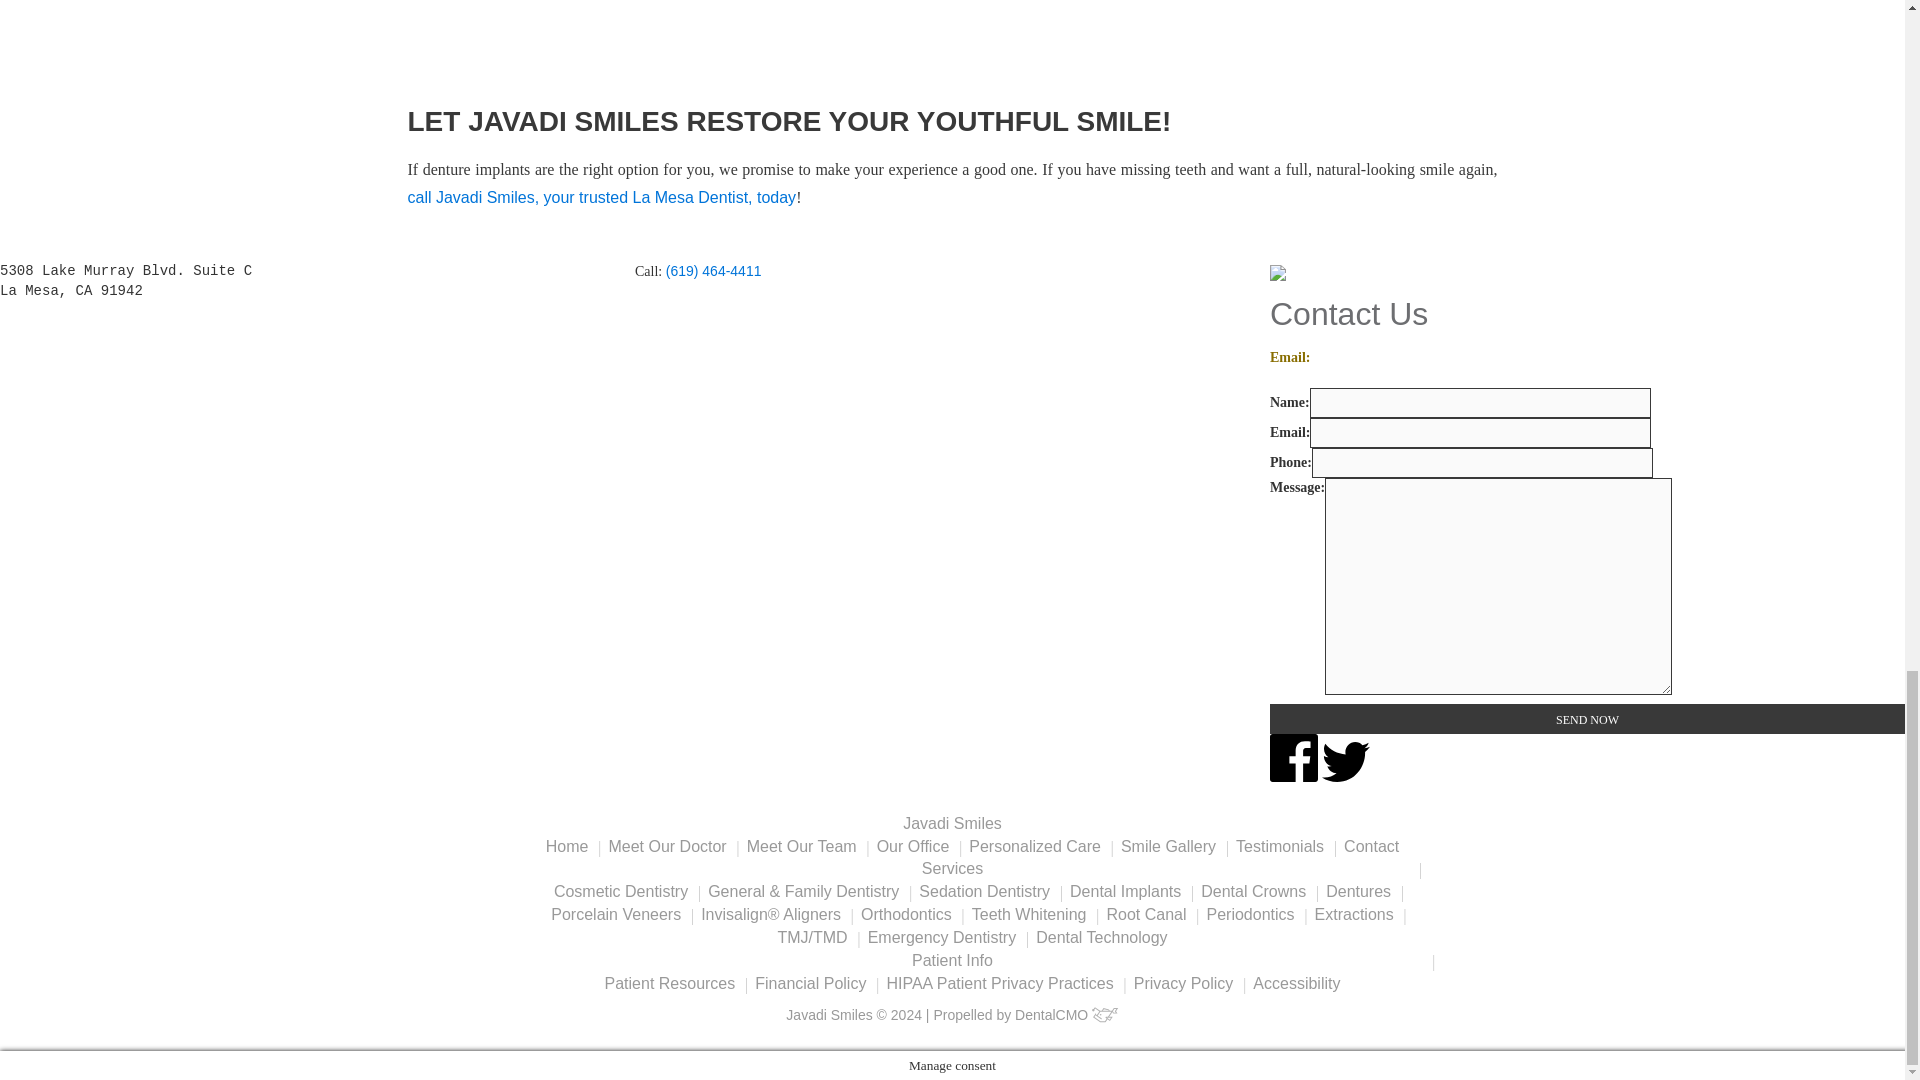  I want to click on call Javadi Smiles, your trusted La Mesa Dentist, today, so click(602, 198).